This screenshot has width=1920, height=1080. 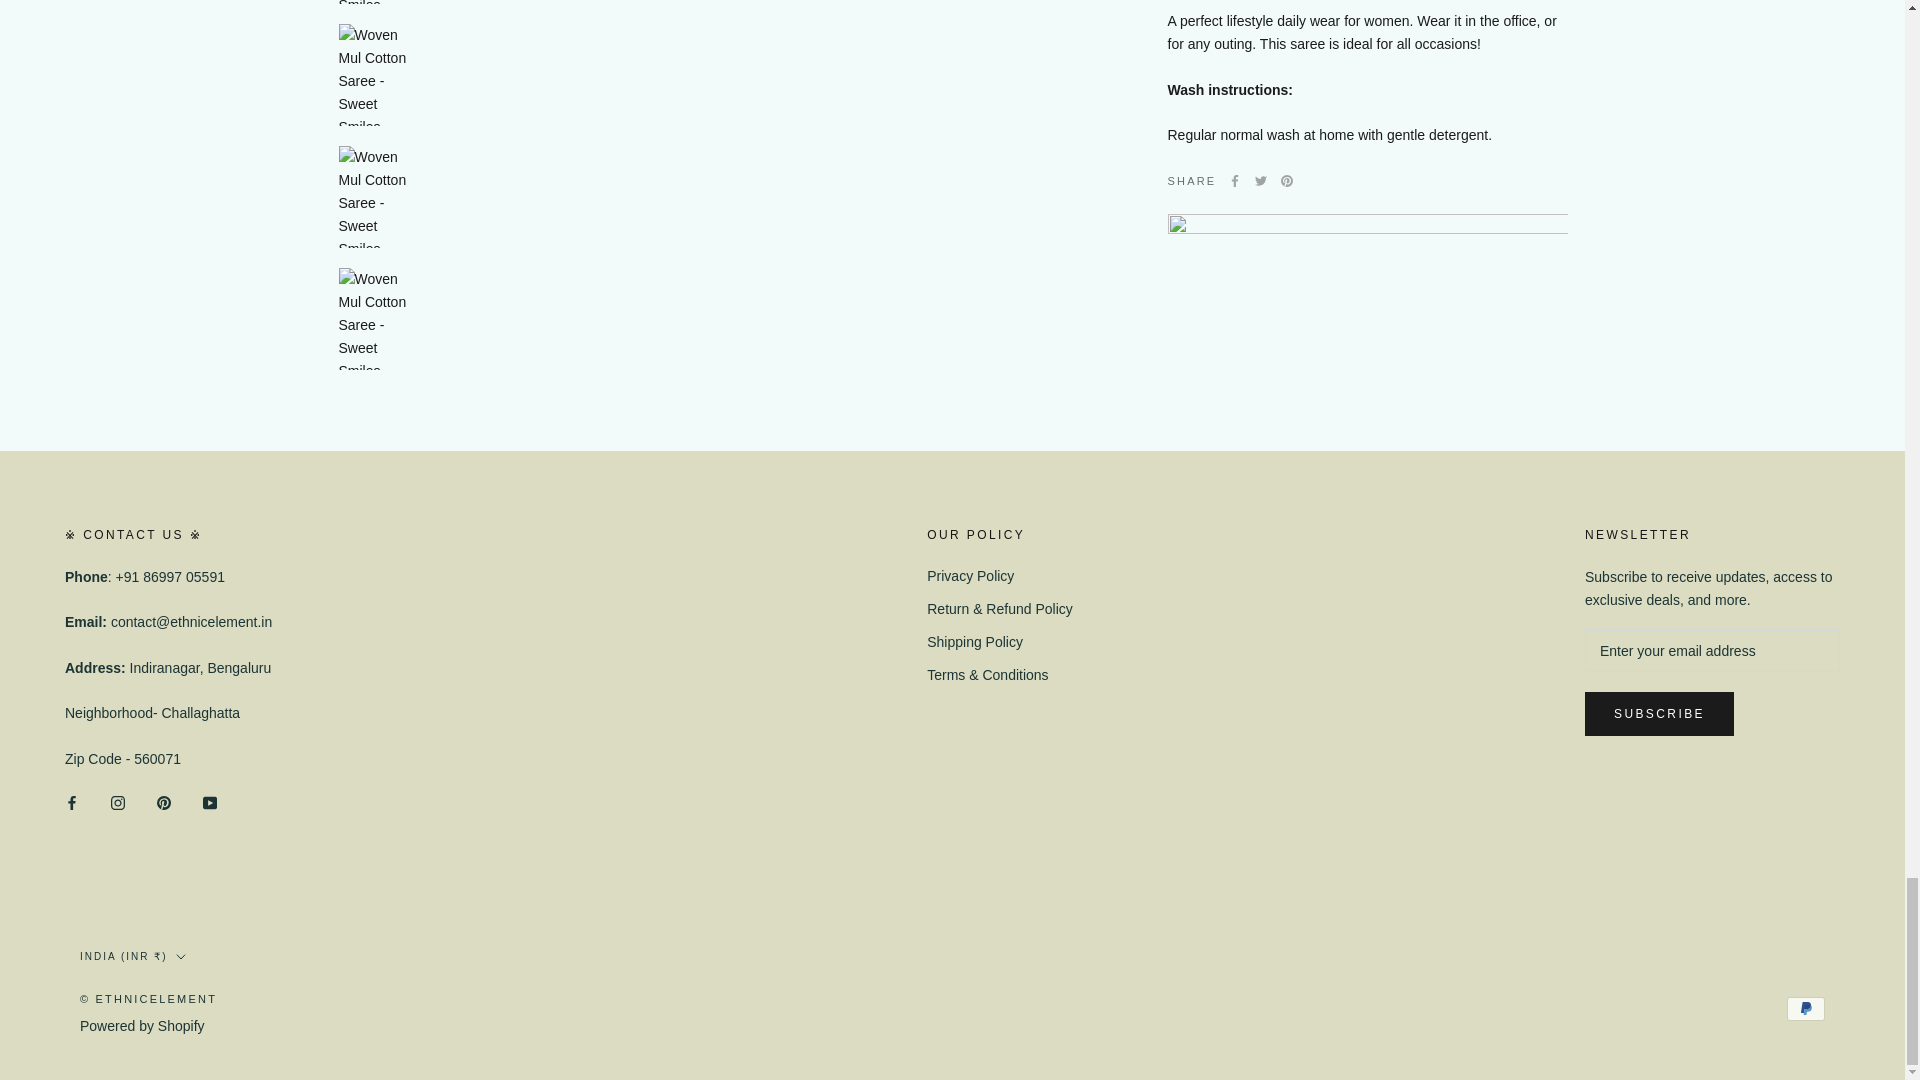 I want to click on PayPal, so click(x=1806, y=1008).